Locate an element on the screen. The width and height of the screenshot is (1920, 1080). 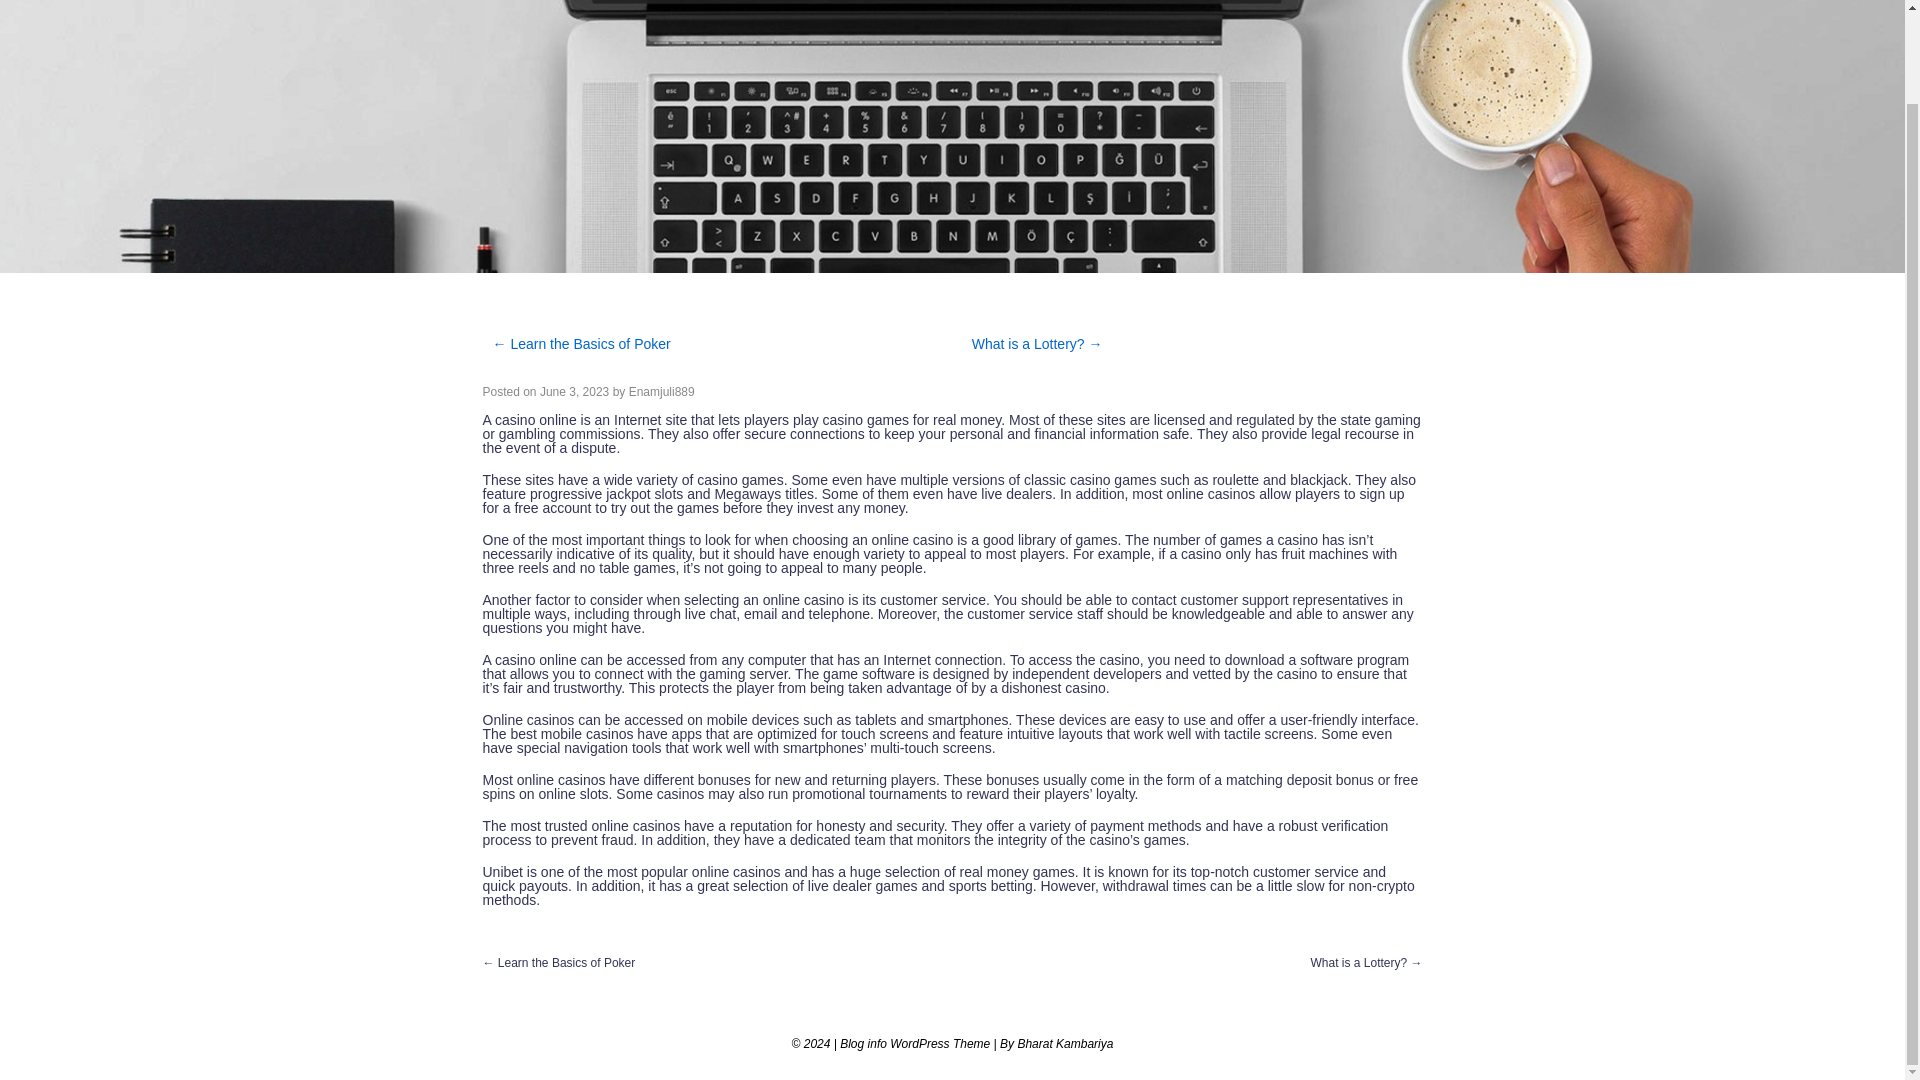
June 3, 2023 is located at coordinates (574, 391).